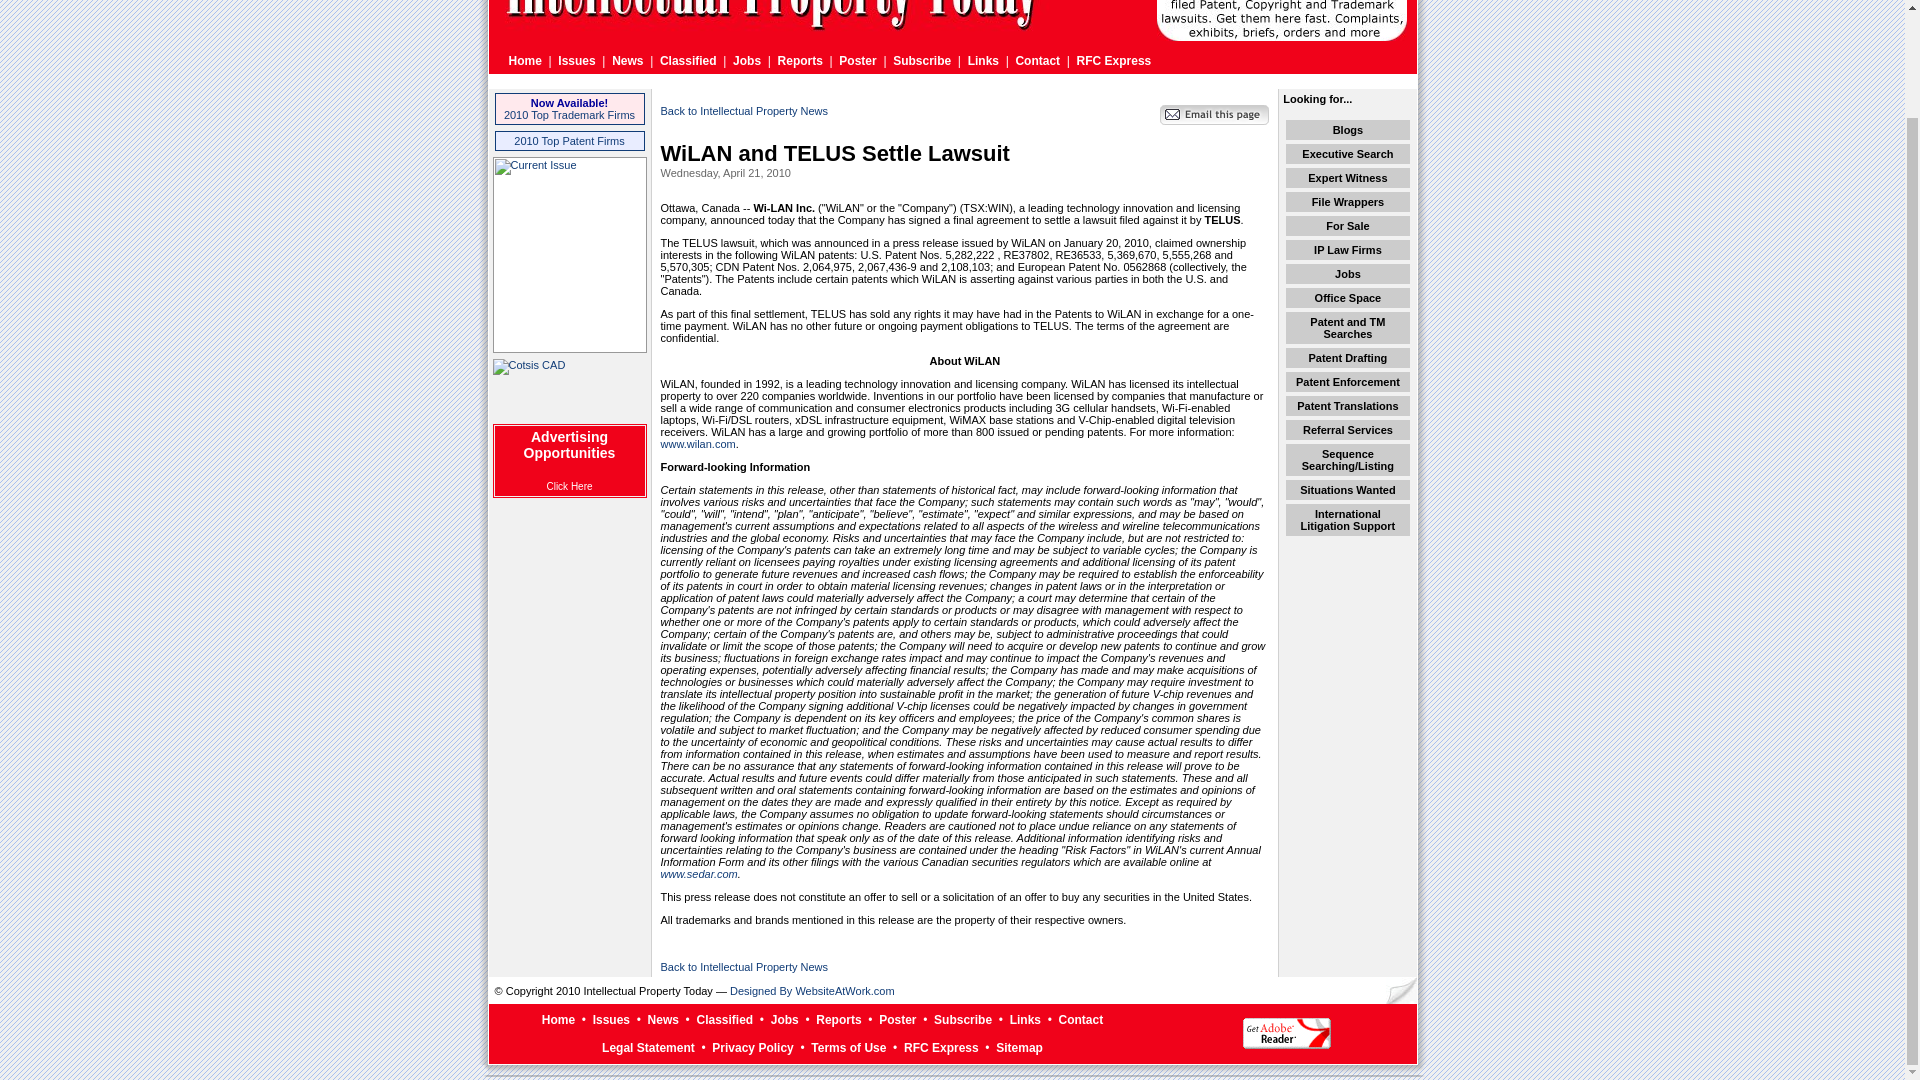 The height and width of the screenshot is (1080, 1920). What do you see at coordinates (1347, 489) in the screenshot?
I see `Situations Wanted` at bounding box center [1347, 489].